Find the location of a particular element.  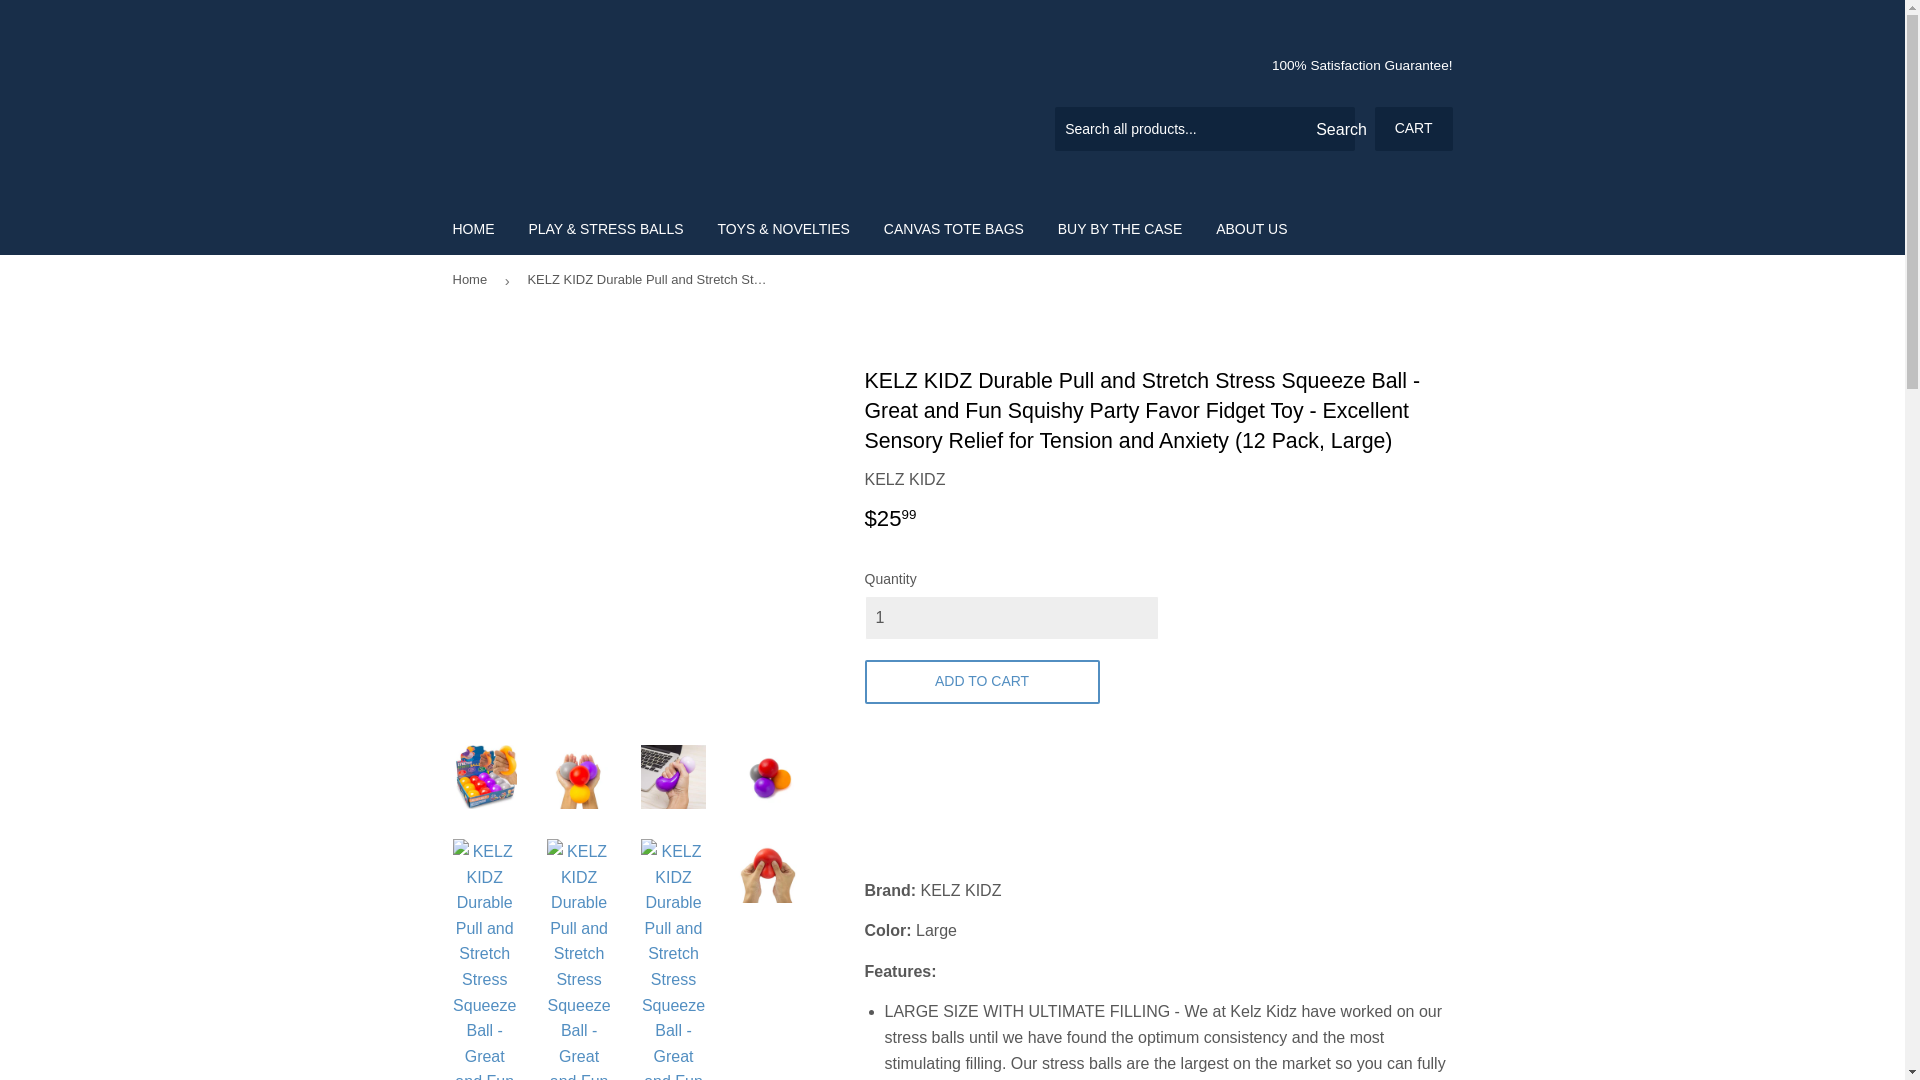

CART is located at coordinates (1414, 128).